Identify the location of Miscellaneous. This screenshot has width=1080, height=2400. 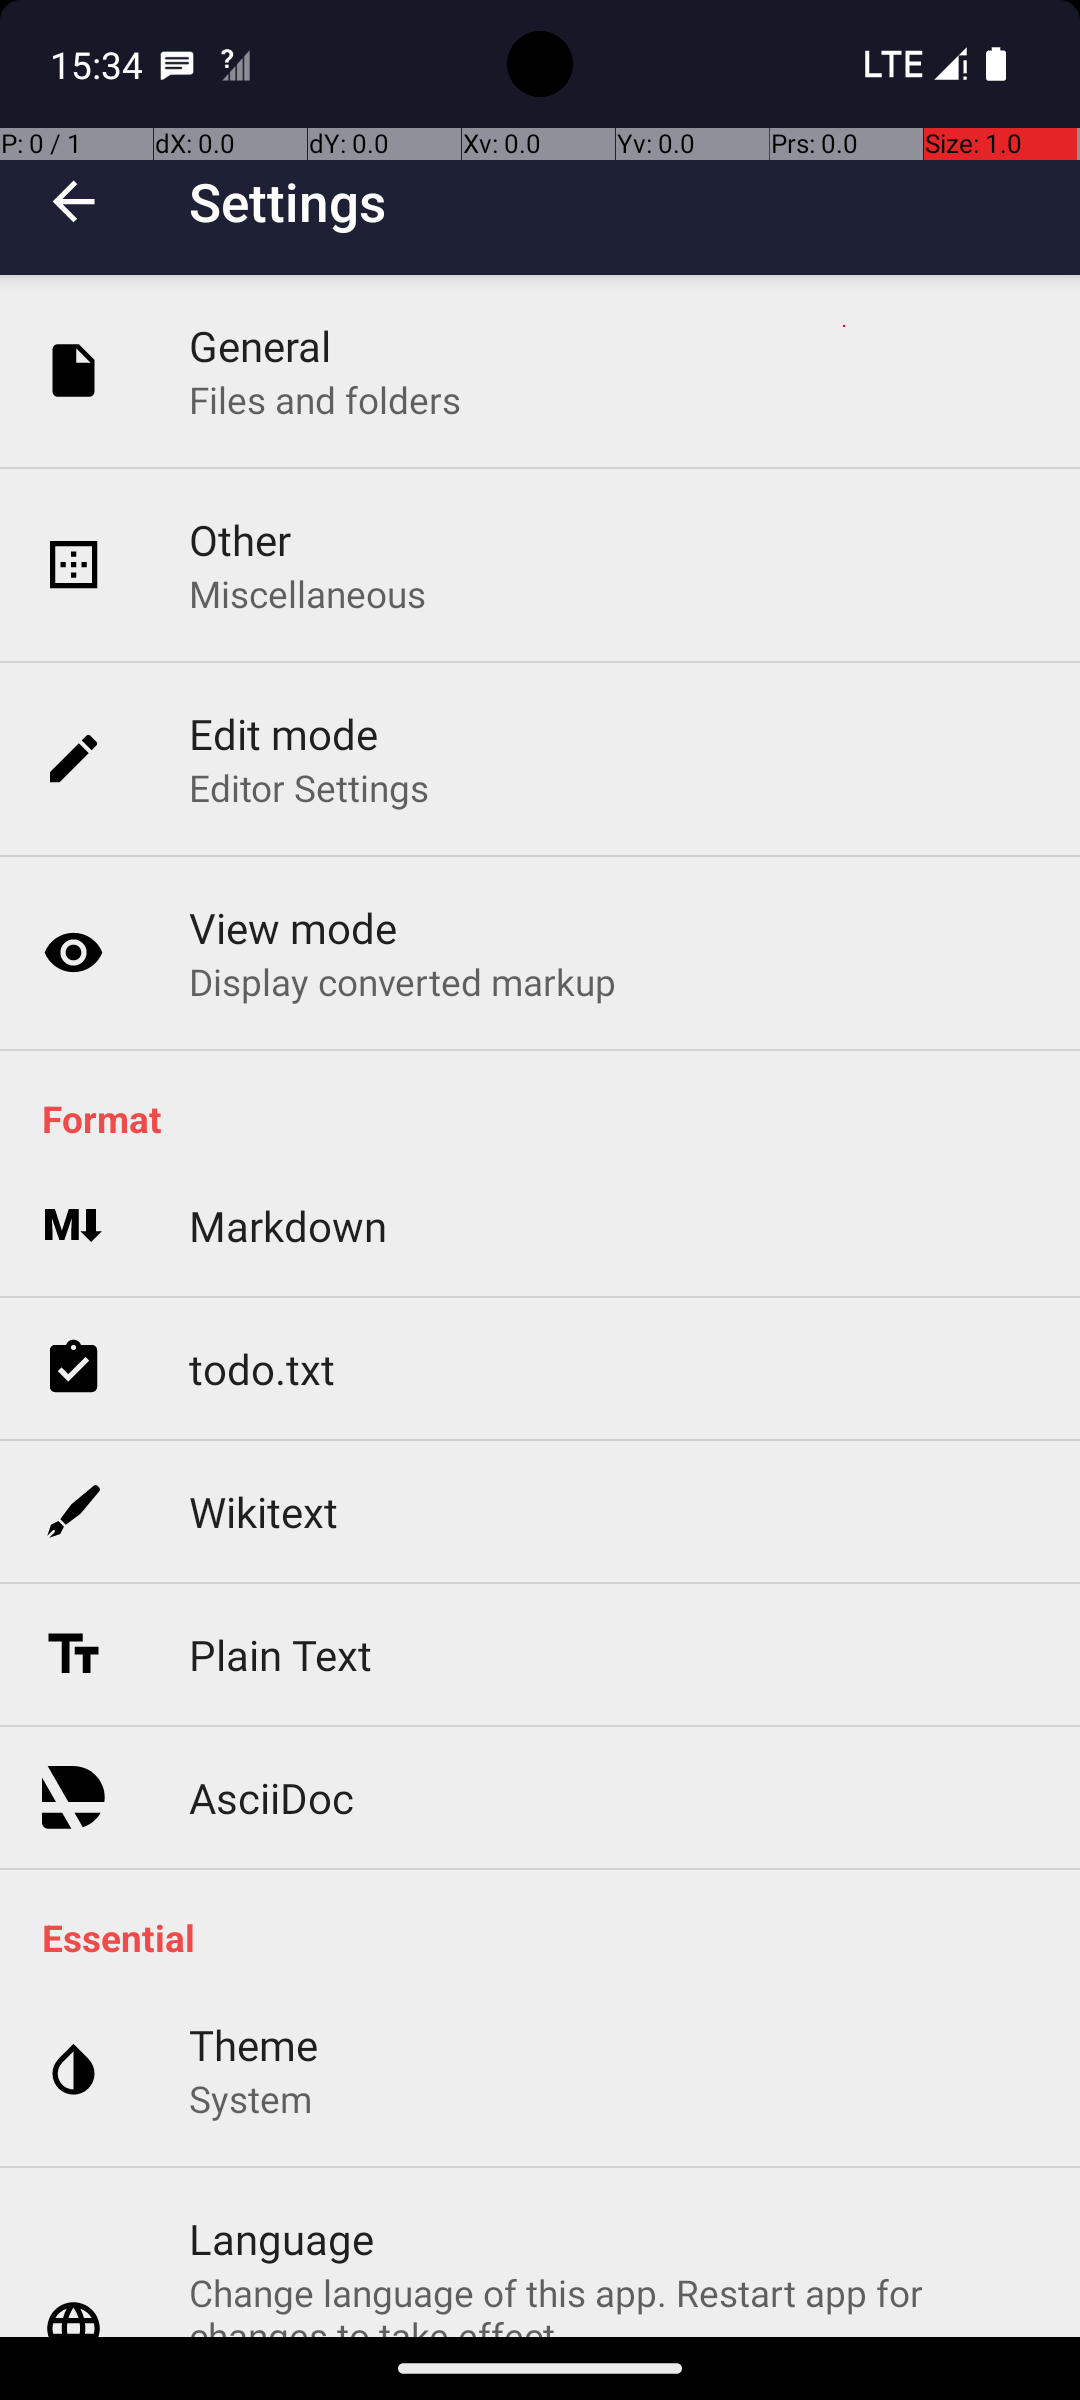
(308, 594).